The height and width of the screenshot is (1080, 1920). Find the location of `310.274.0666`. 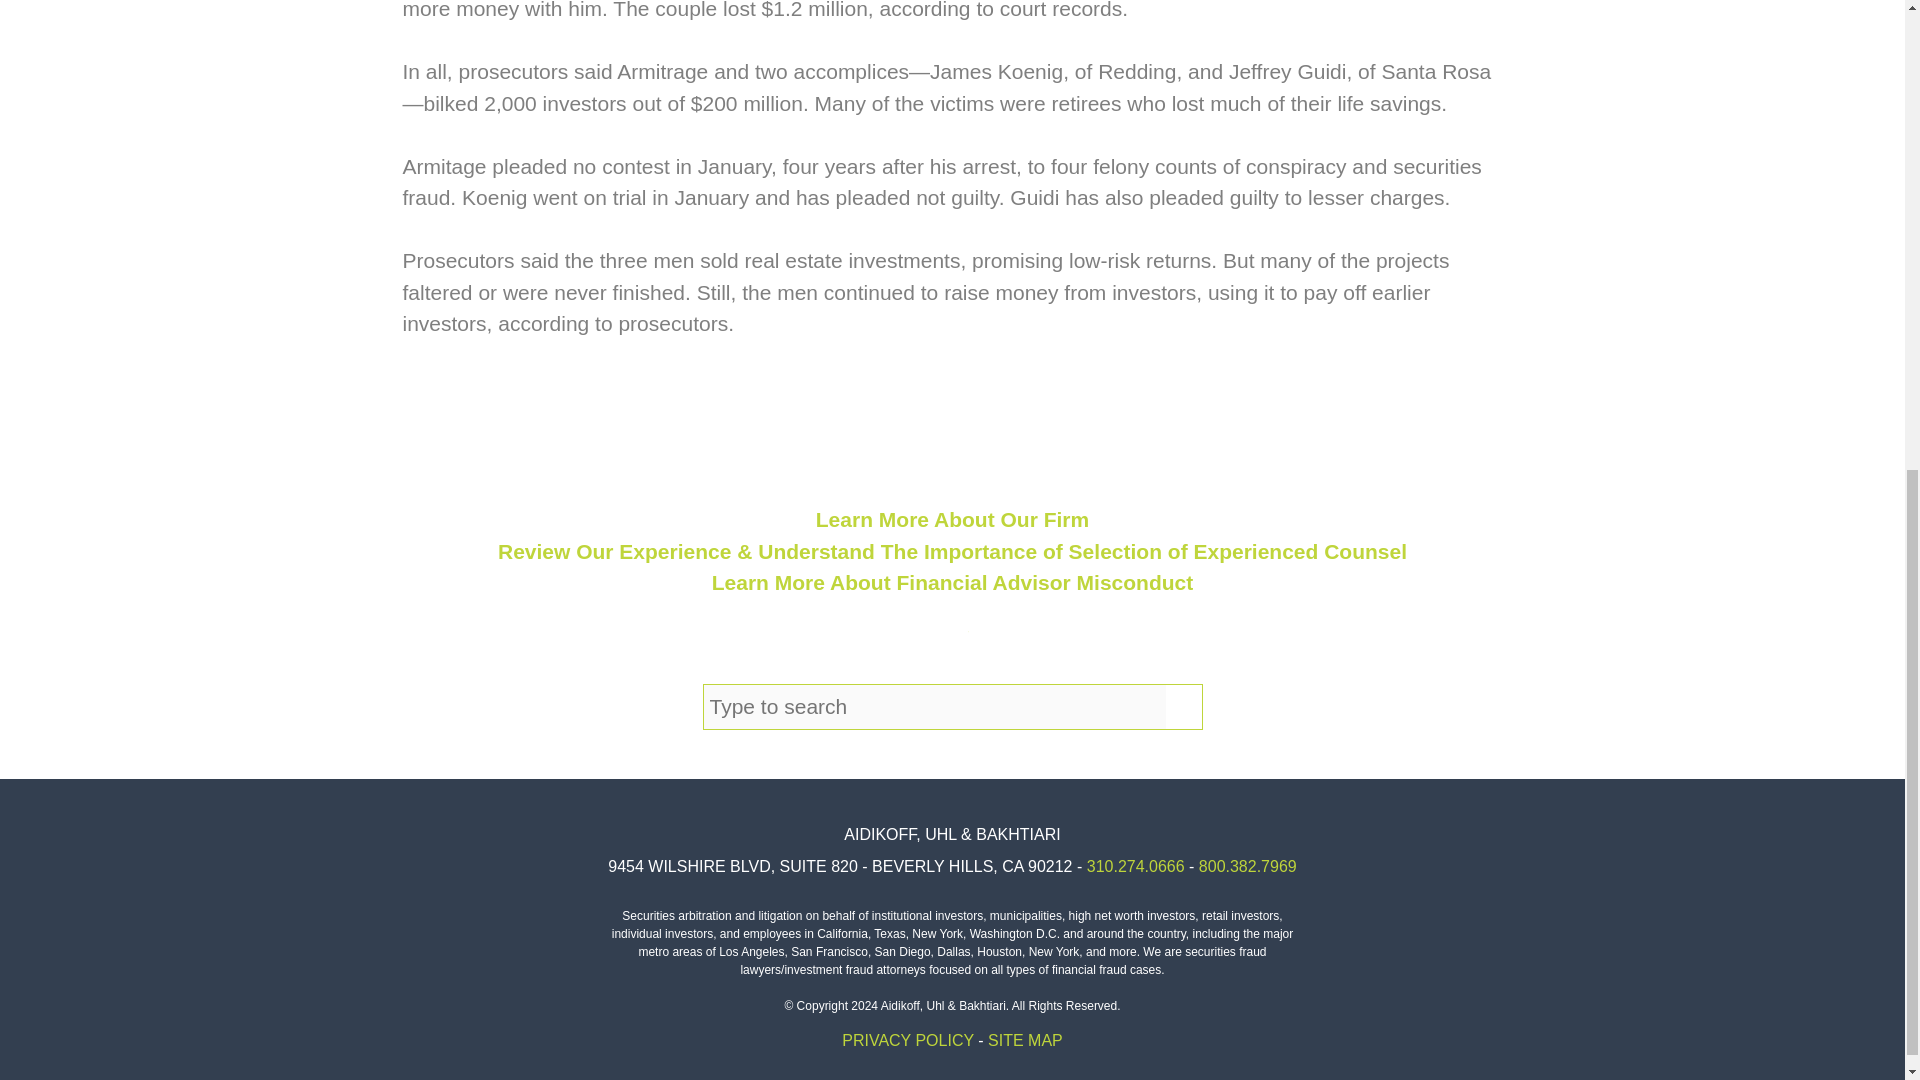

310.274.0666 is located at coordinates (1135, 866).